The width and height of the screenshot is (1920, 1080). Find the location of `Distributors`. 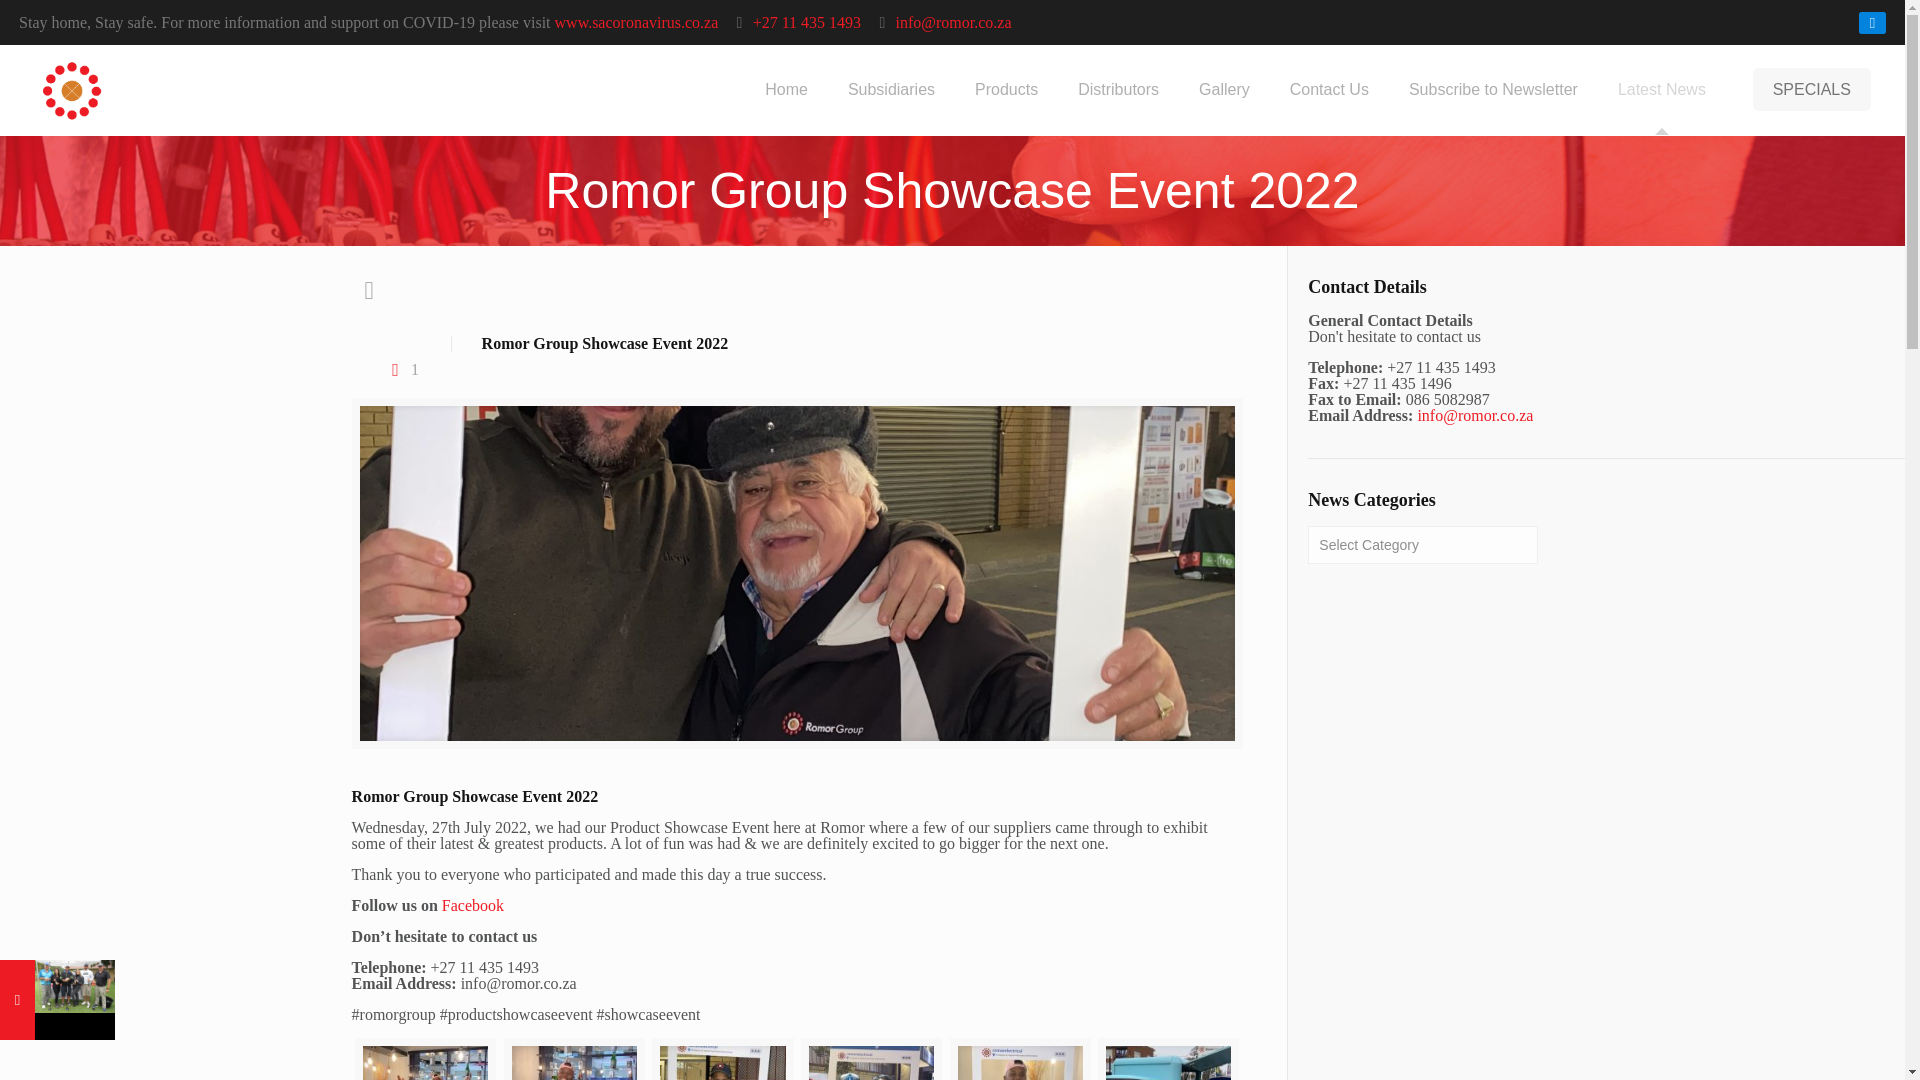

Distributors is located at coordinates (1118, 90).